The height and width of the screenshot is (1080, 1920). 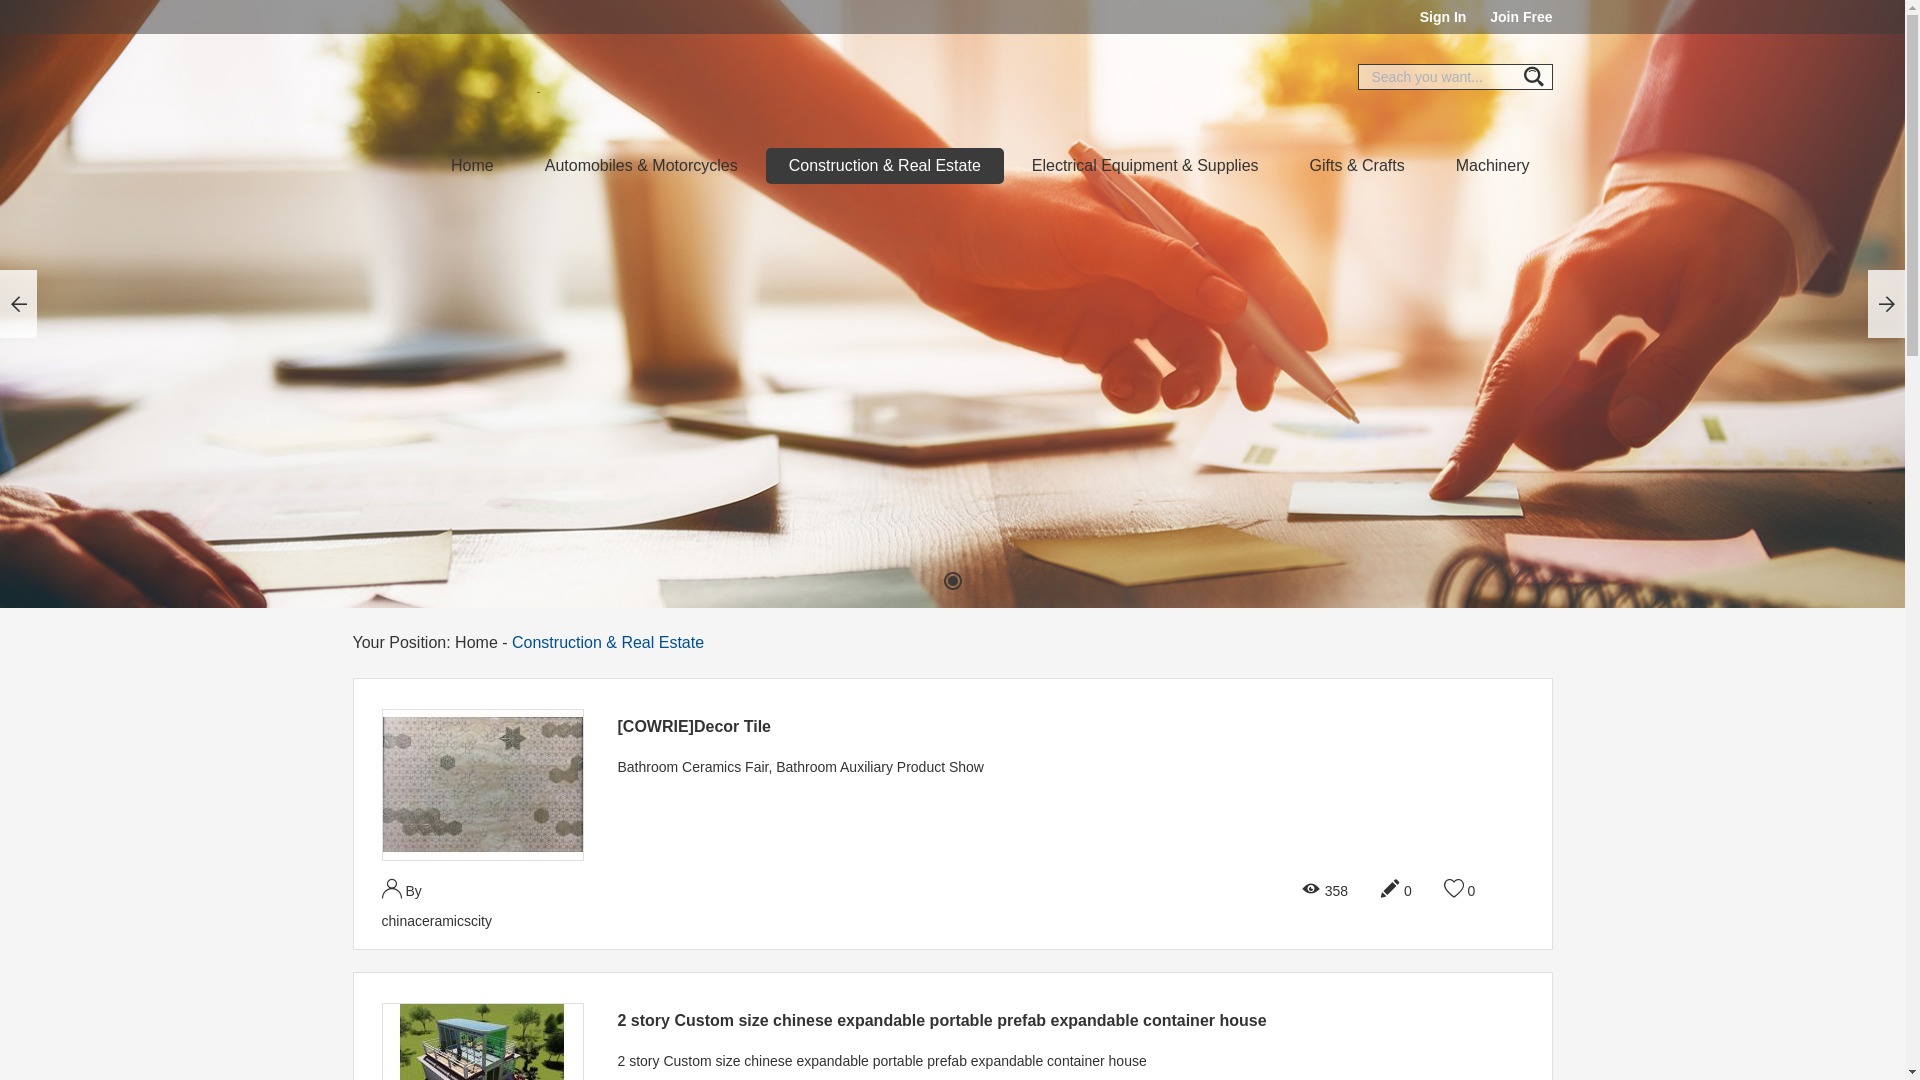 I want to click on Home, so click(x=476, y=642).